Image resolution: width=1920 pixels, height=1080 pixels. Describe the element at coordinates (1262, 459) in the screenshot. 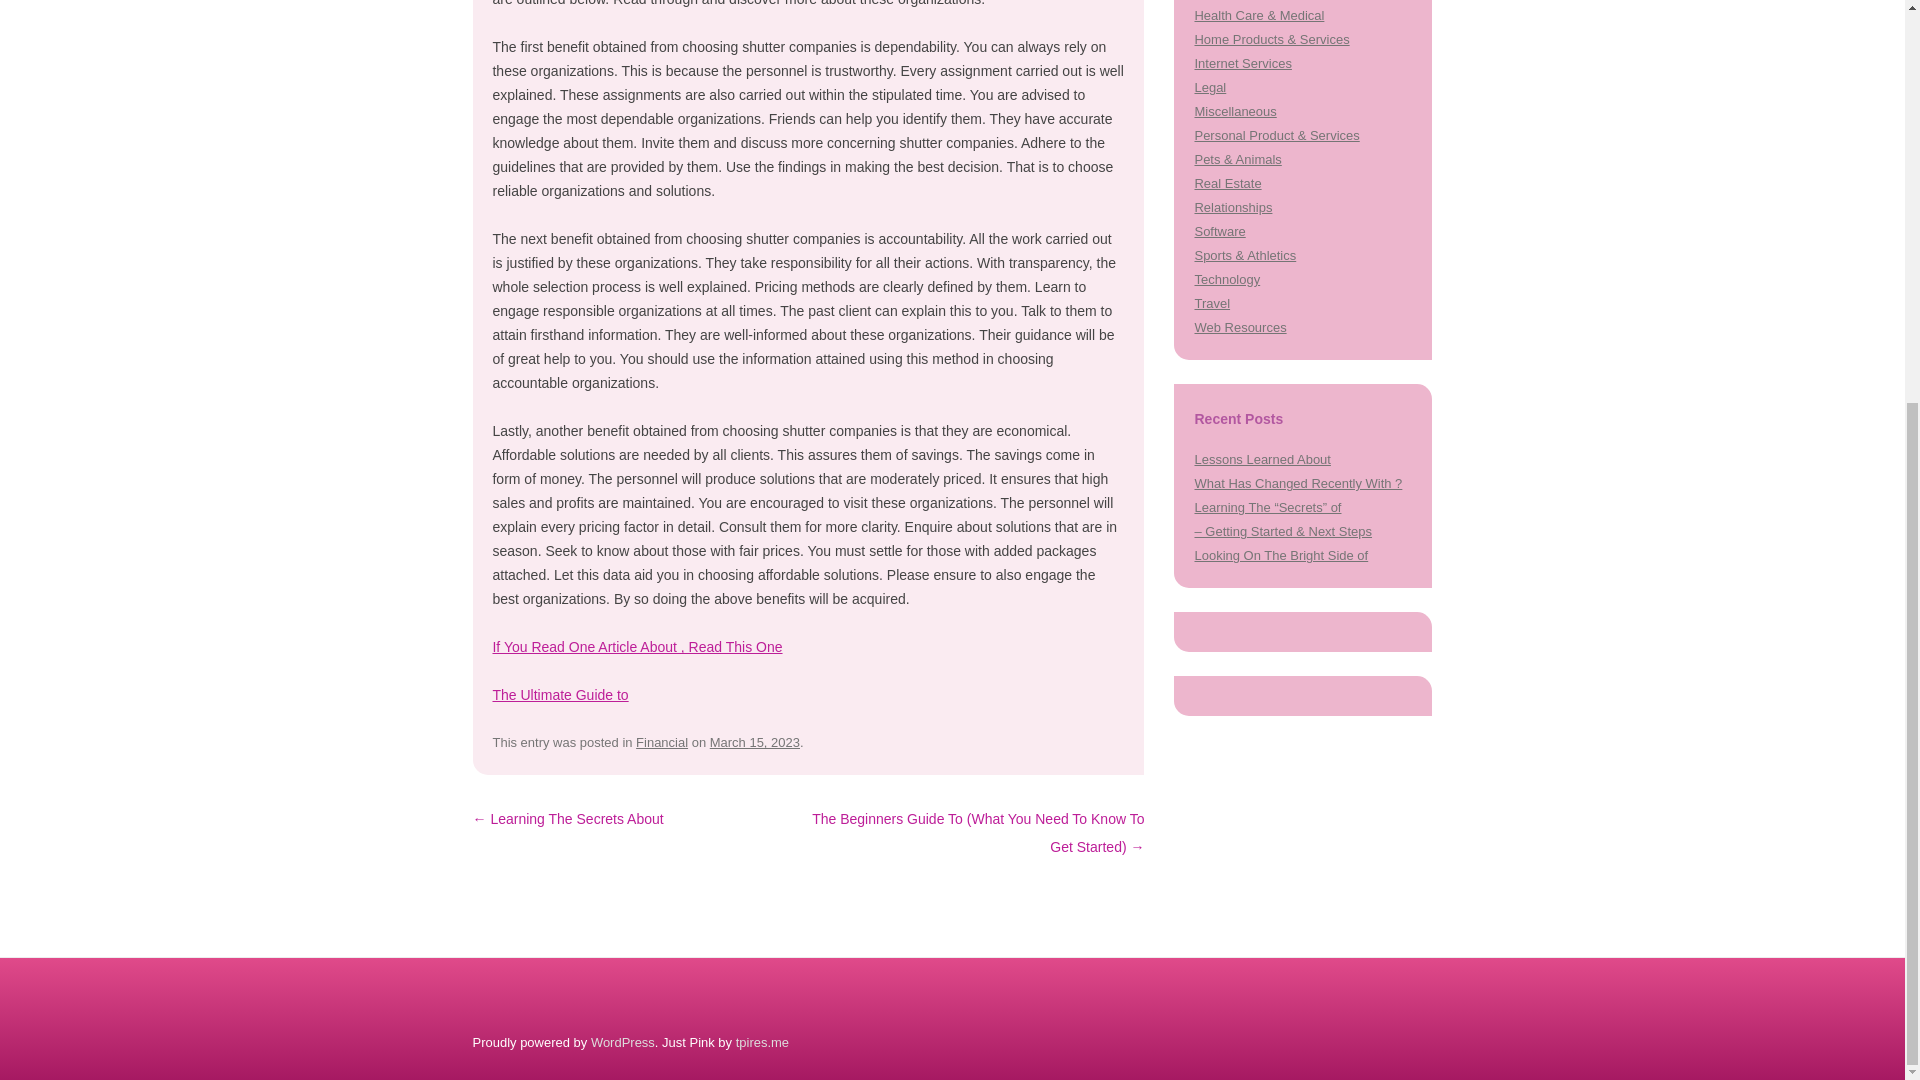

I see `Lessons Learned About` at that location.